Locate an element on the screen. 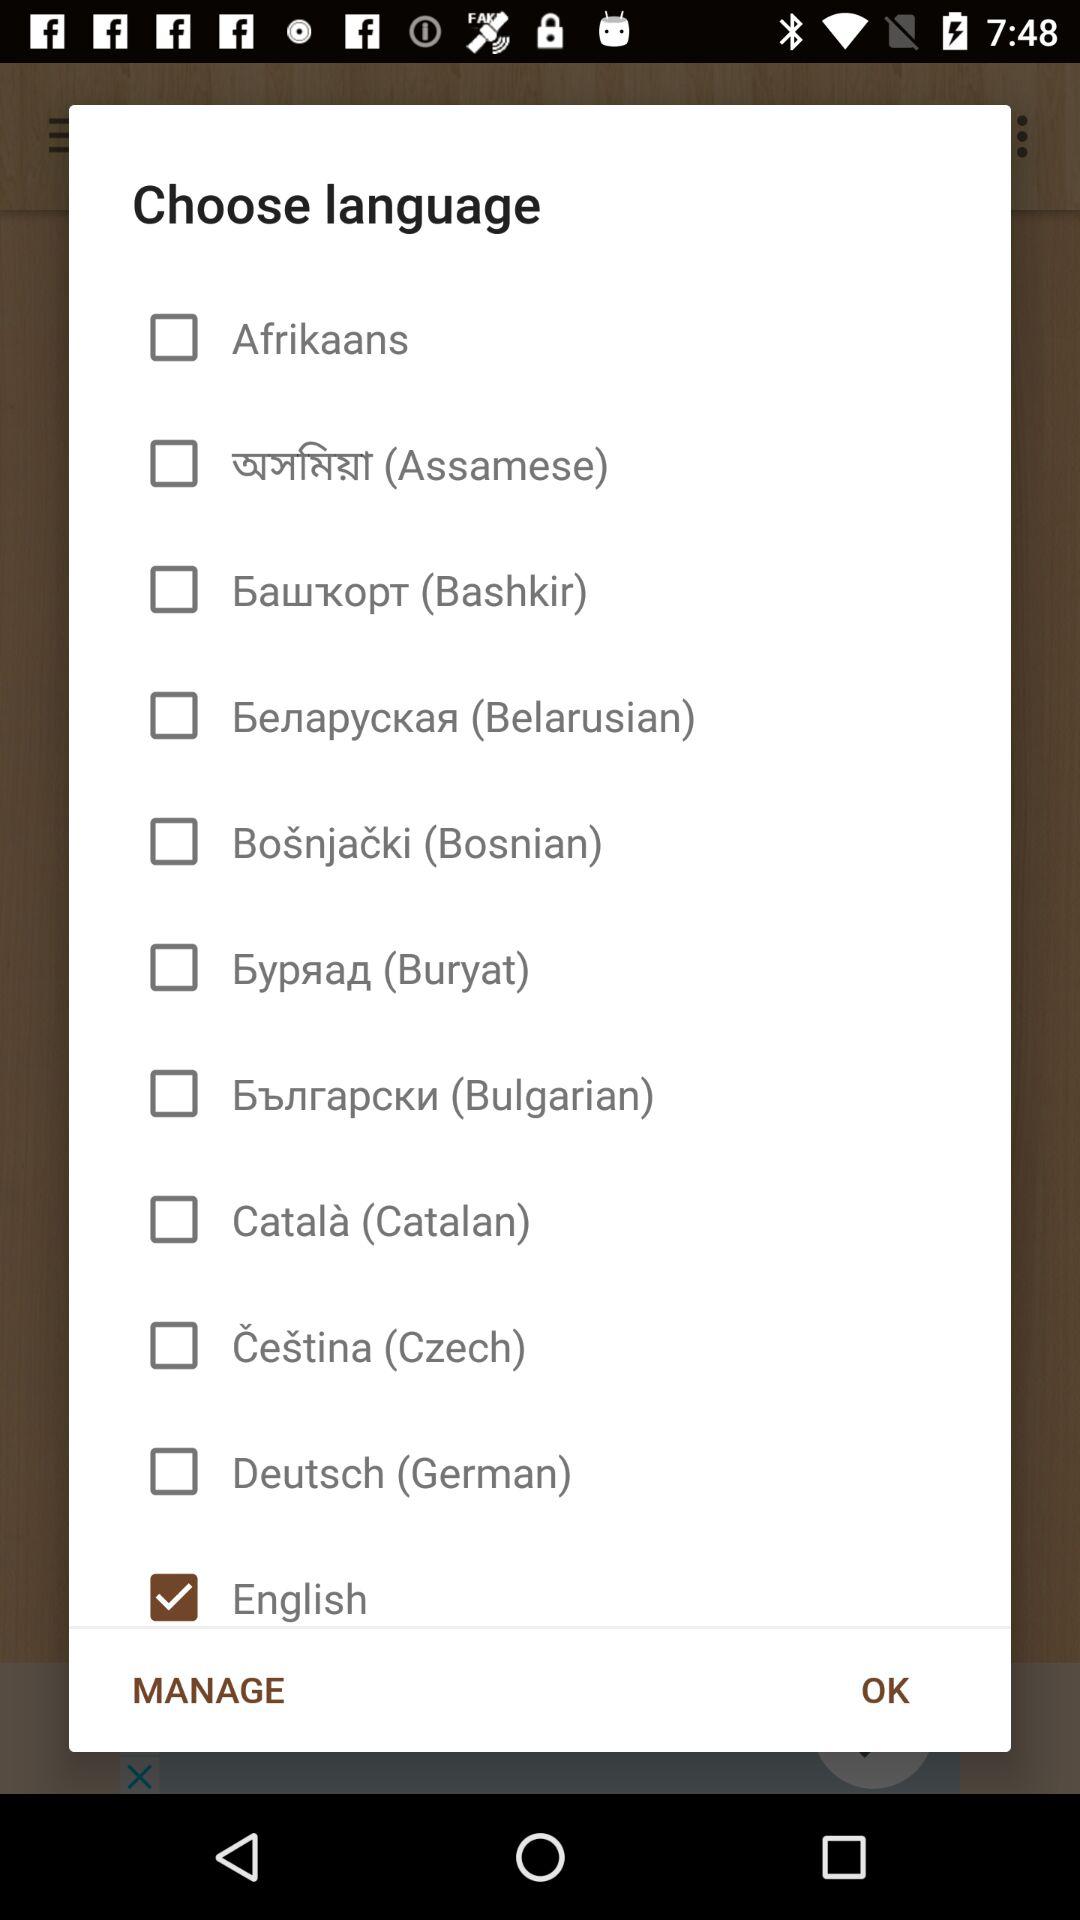  launch afrikaans icon is located at coordinates (312, 337).